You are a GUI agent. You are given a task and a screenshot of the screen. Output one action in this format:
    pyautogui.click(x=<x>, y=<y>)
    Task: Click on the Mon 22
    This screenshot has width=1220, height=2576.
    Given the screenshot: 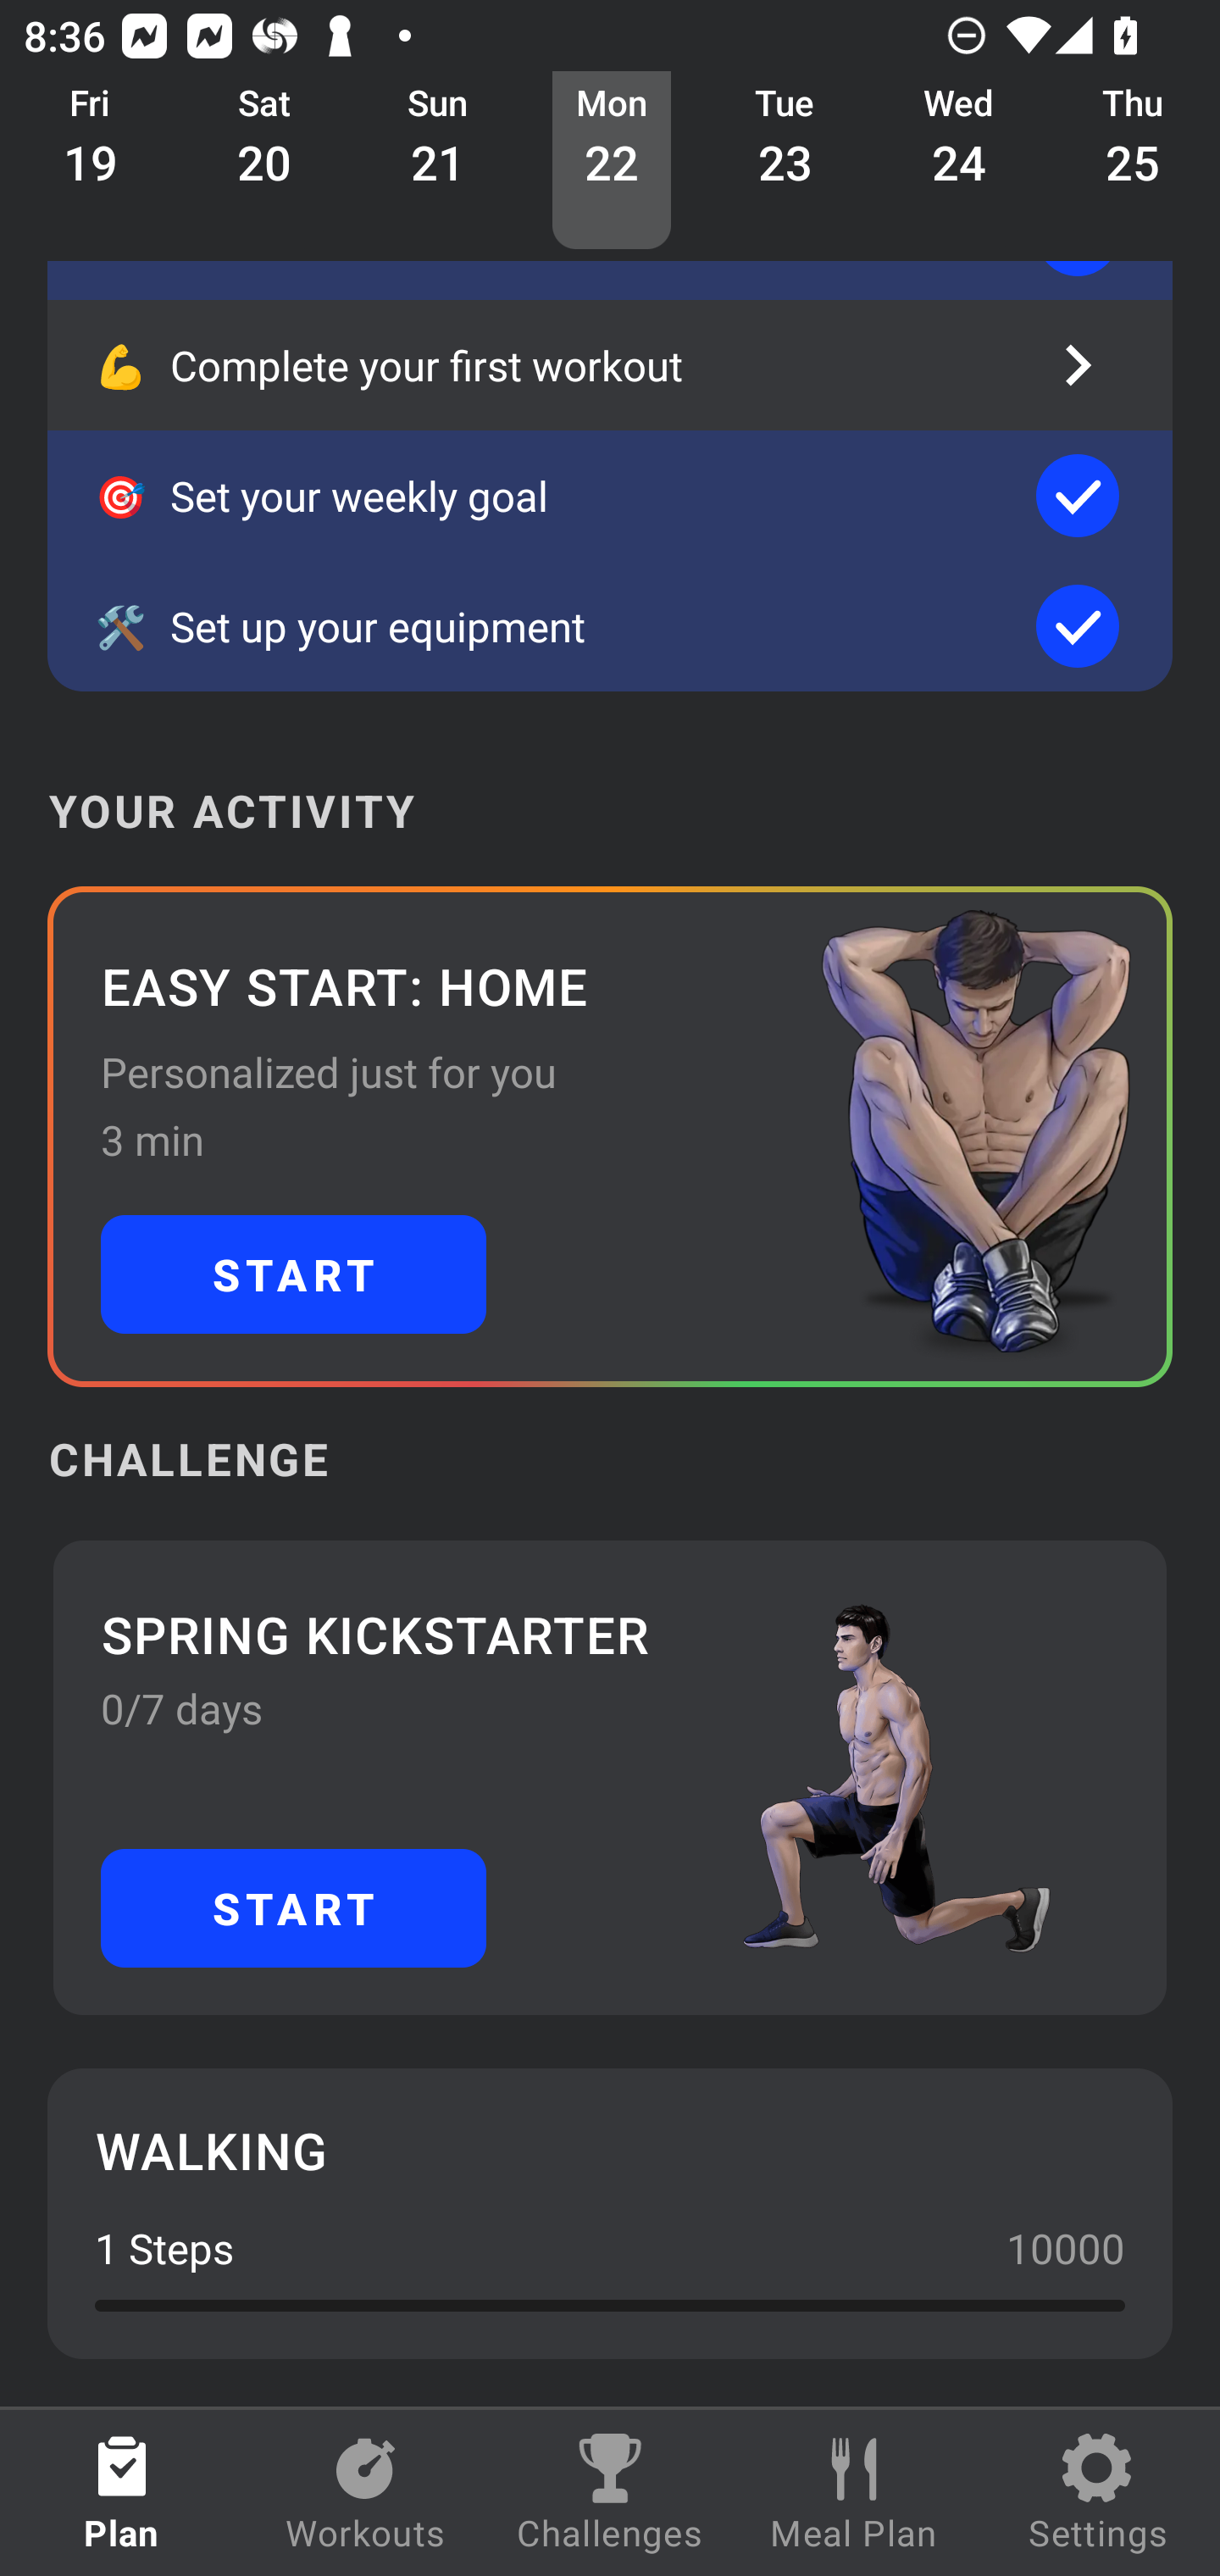 What is the action you would take?
    pyautogui.click(x=612, y=161)
    